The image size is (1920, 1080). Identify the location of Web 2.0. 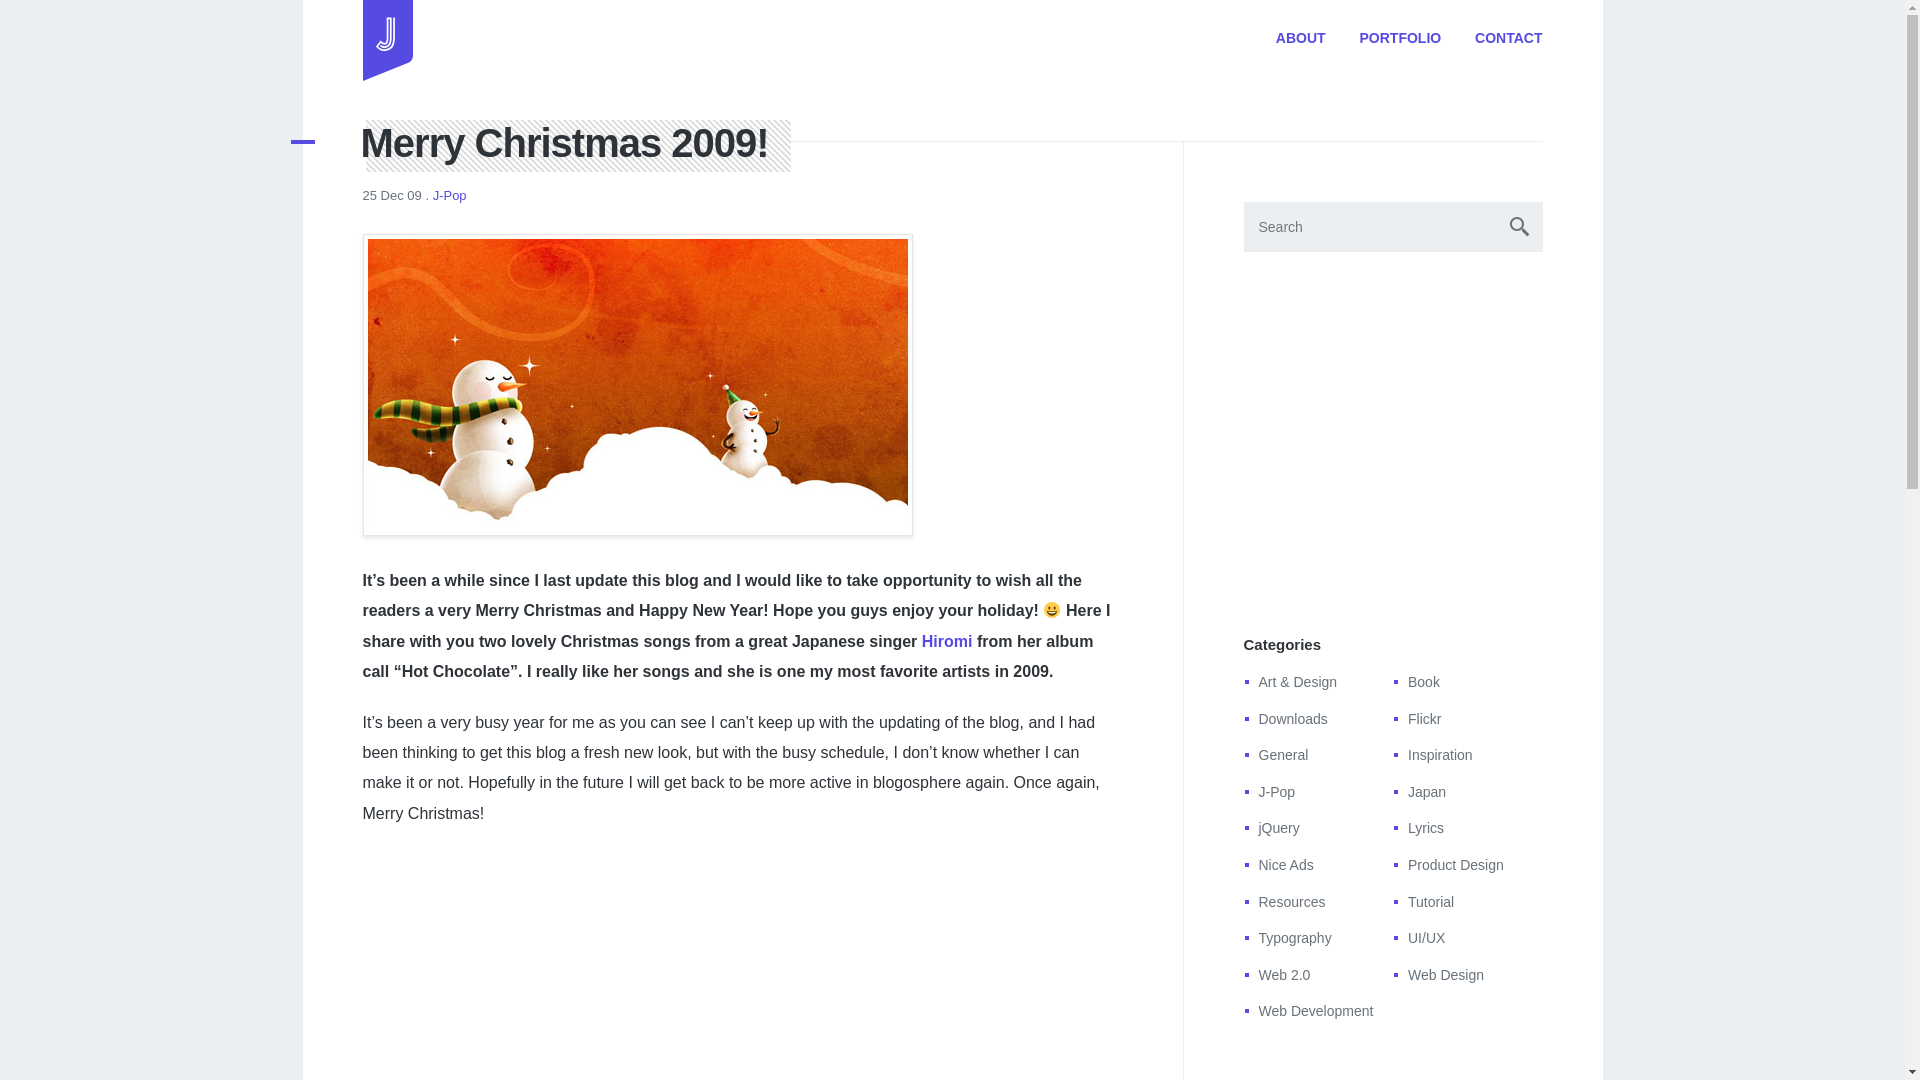
(1283, 974).